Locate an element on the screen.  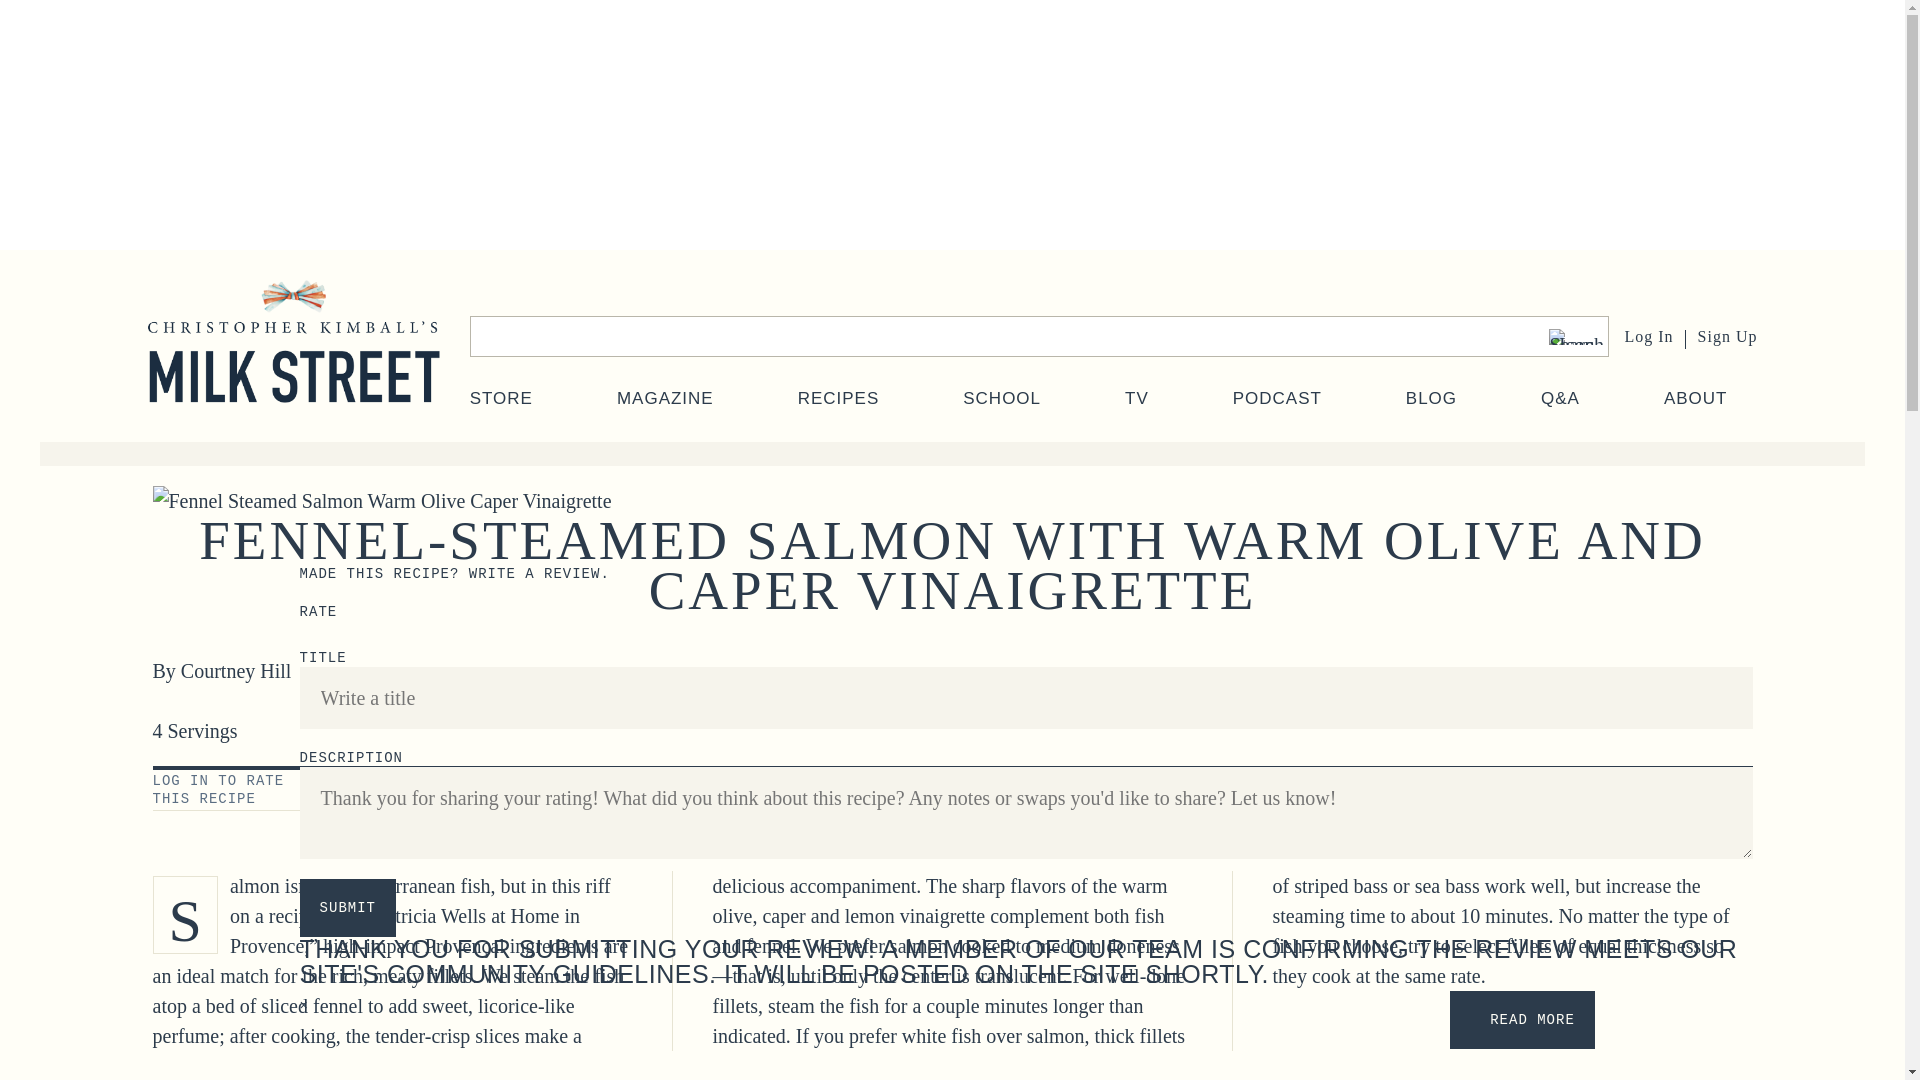
Christopher Kimball's Milk Street is located at coordinates (293, 361).